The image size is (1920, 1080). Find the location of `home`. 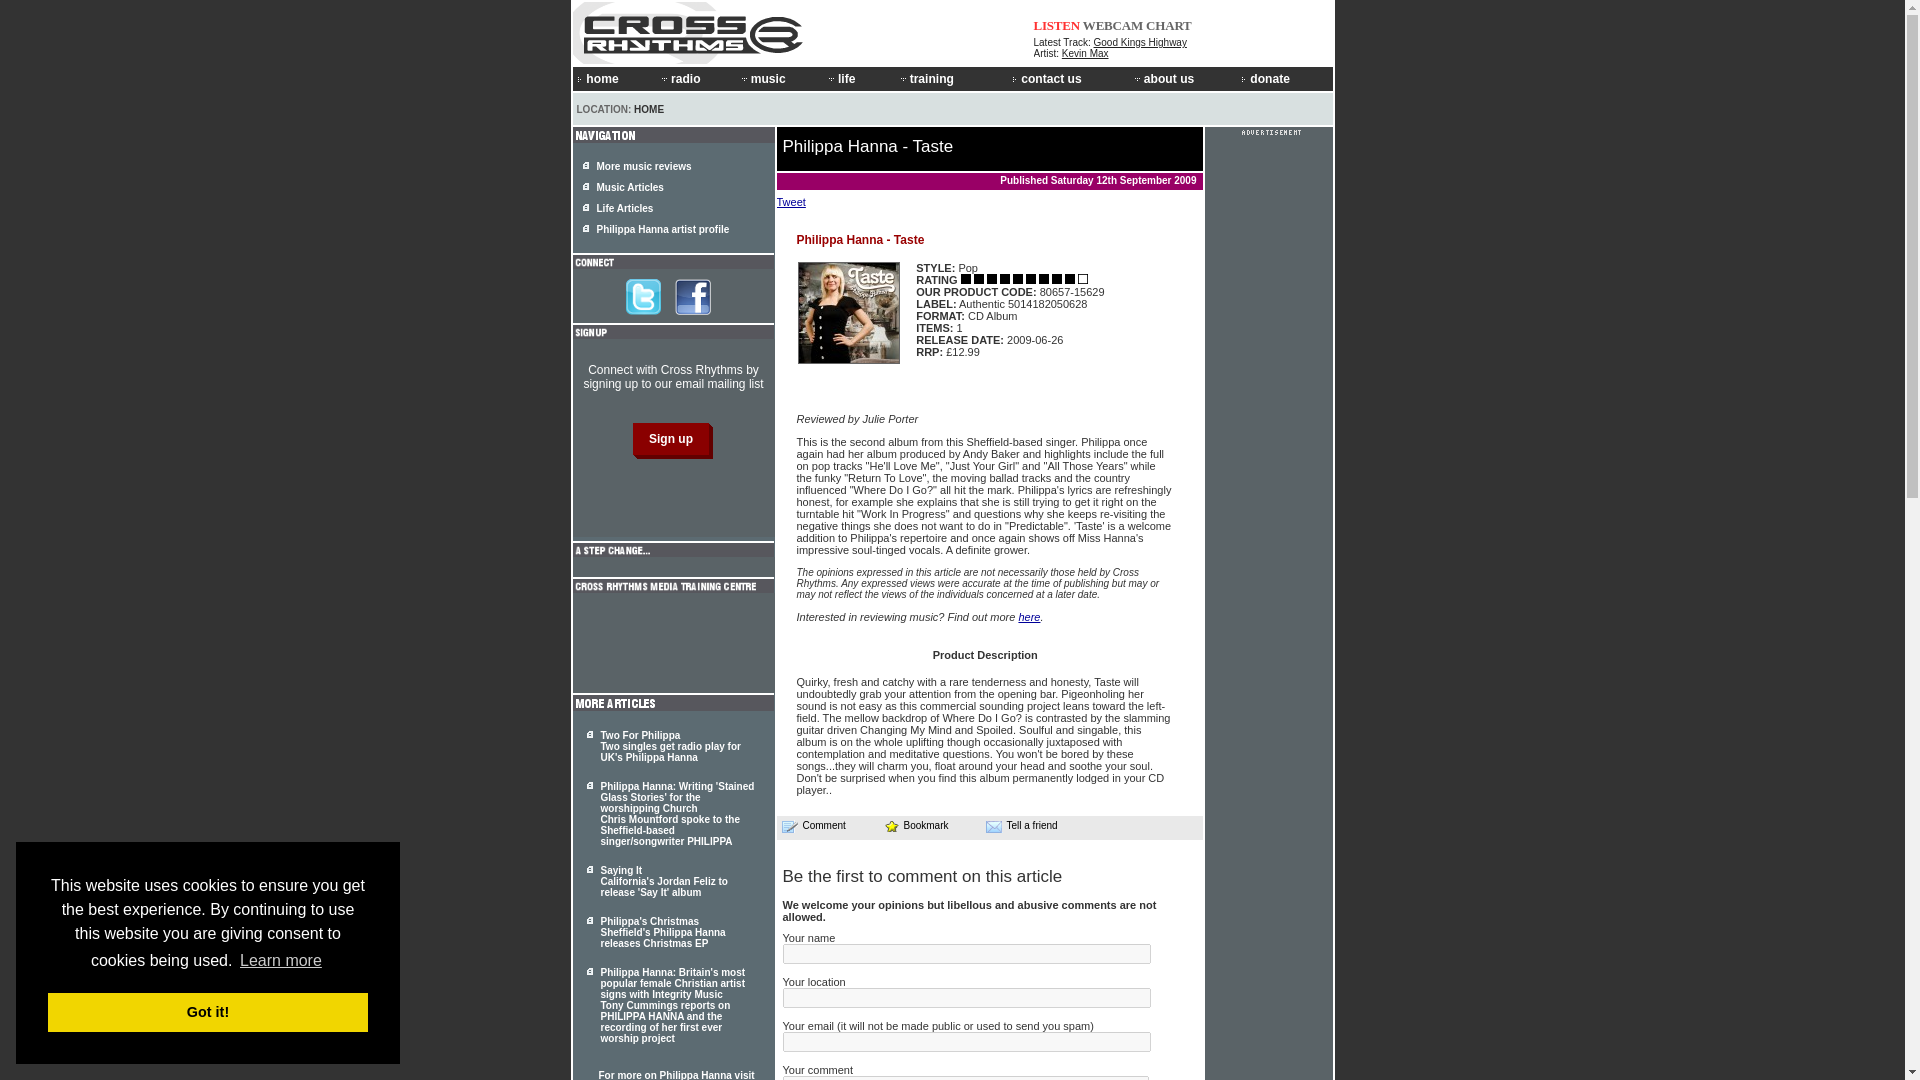

home is located at coordinates (615, 78).